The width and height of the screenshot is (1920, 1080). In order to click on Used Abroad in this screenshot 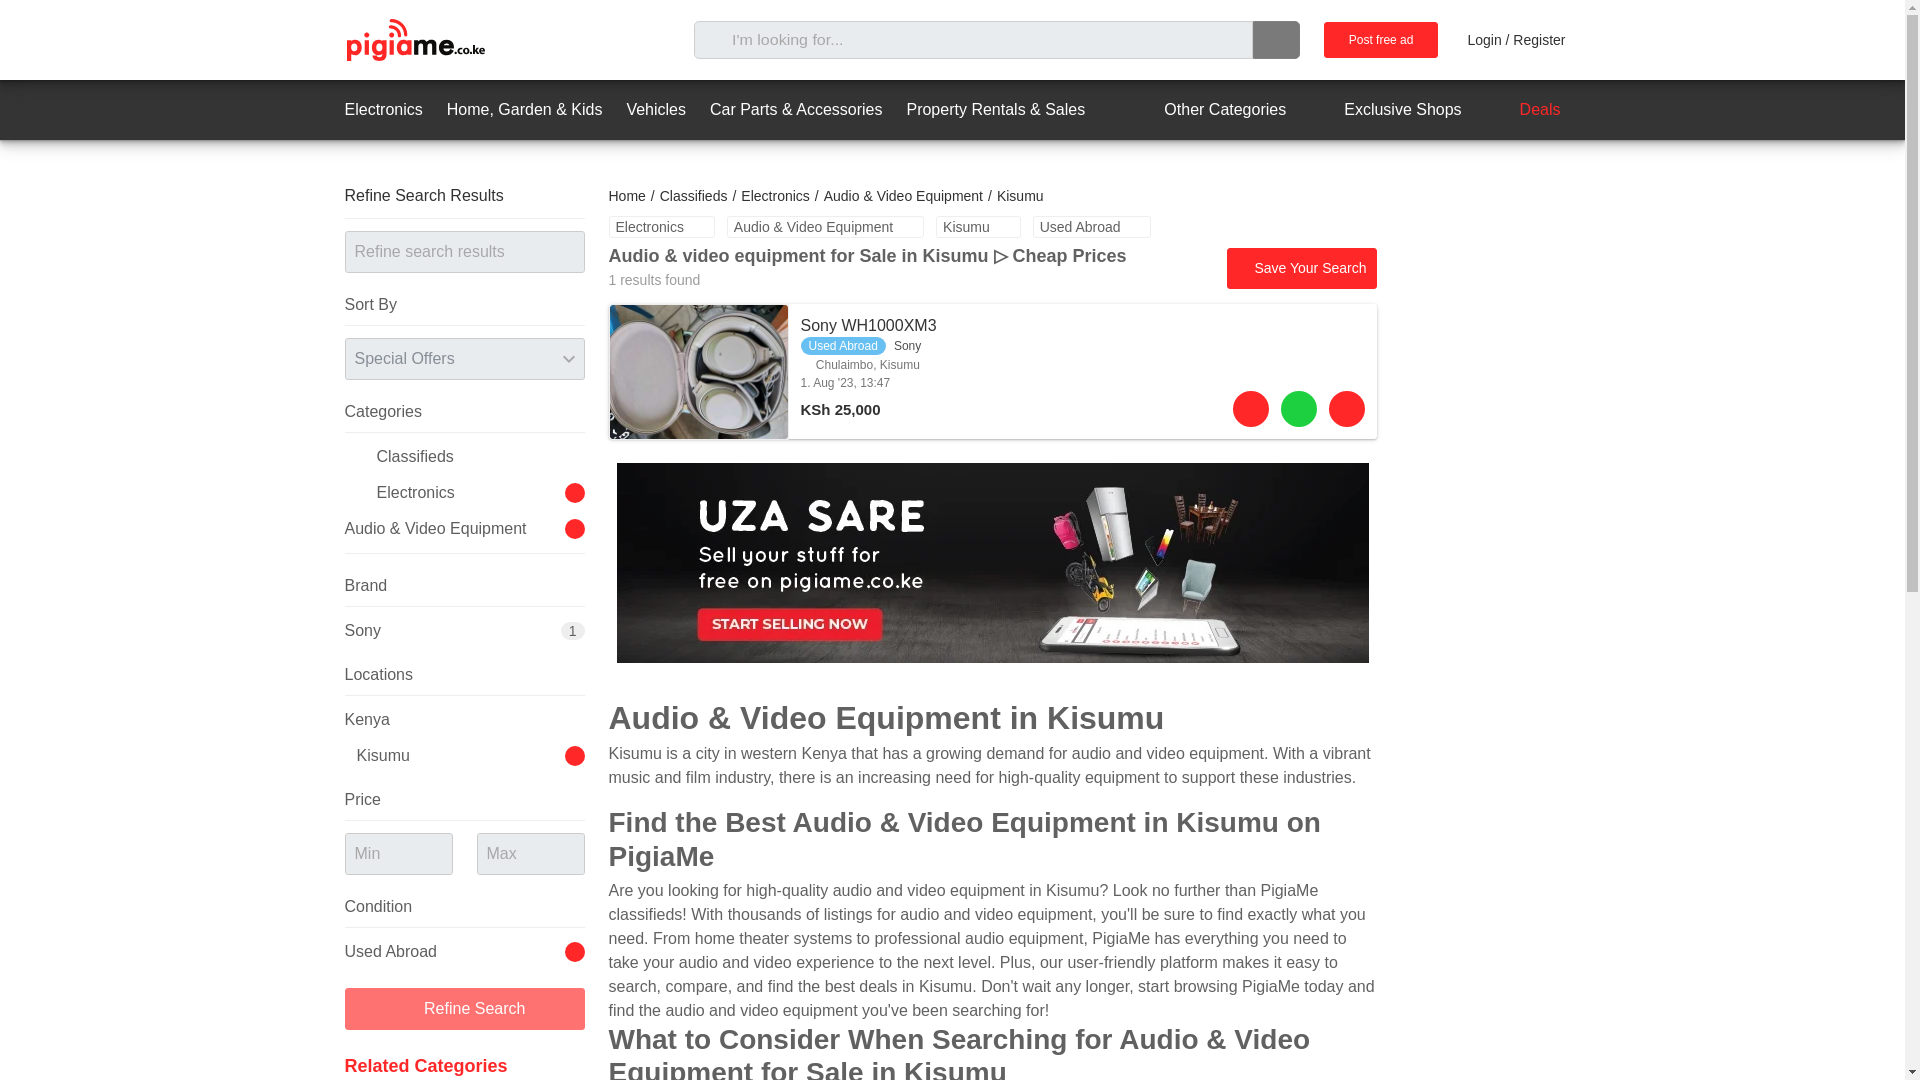, I will do `click(1092, 226)`.